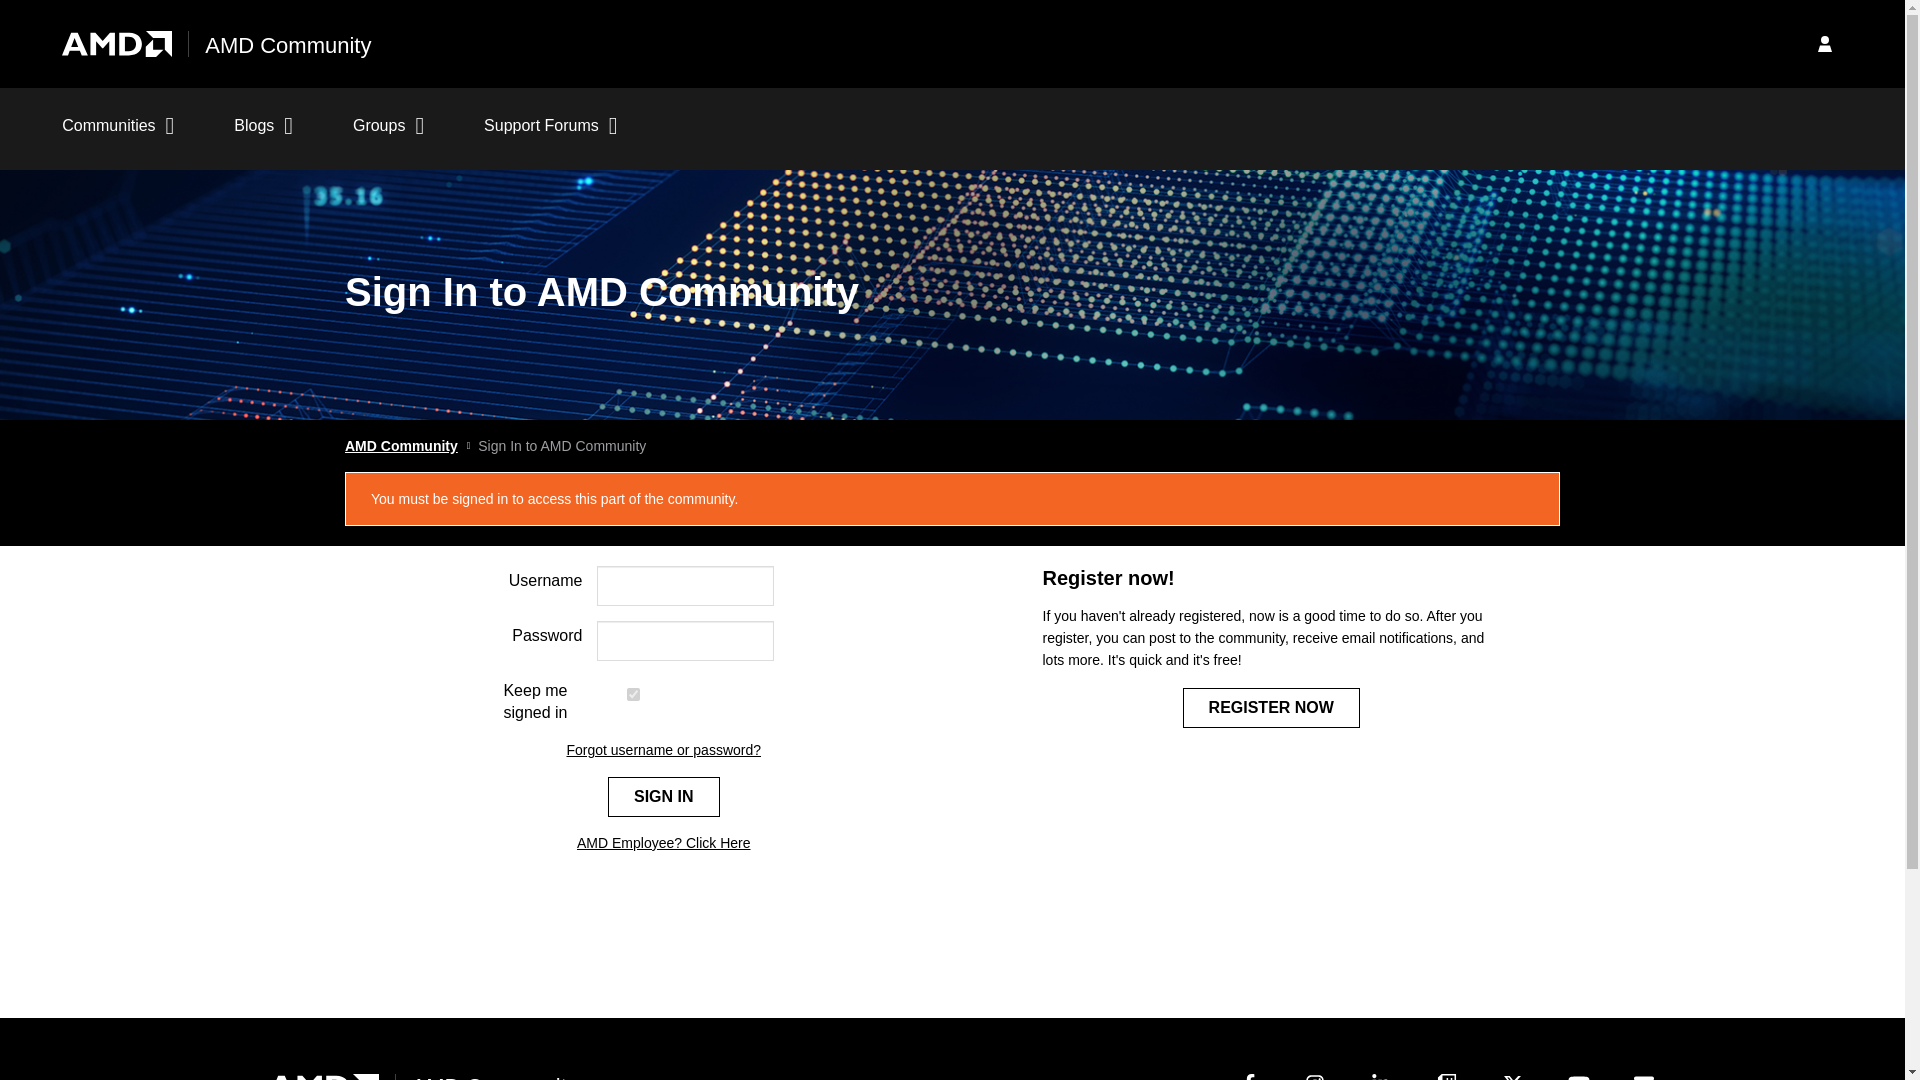 The width and height of the screenshot is (1920, 1080). Describe the element at coordinates (664, 842) in the screenshot. I see `AMD Employee? Click Here` at that location.